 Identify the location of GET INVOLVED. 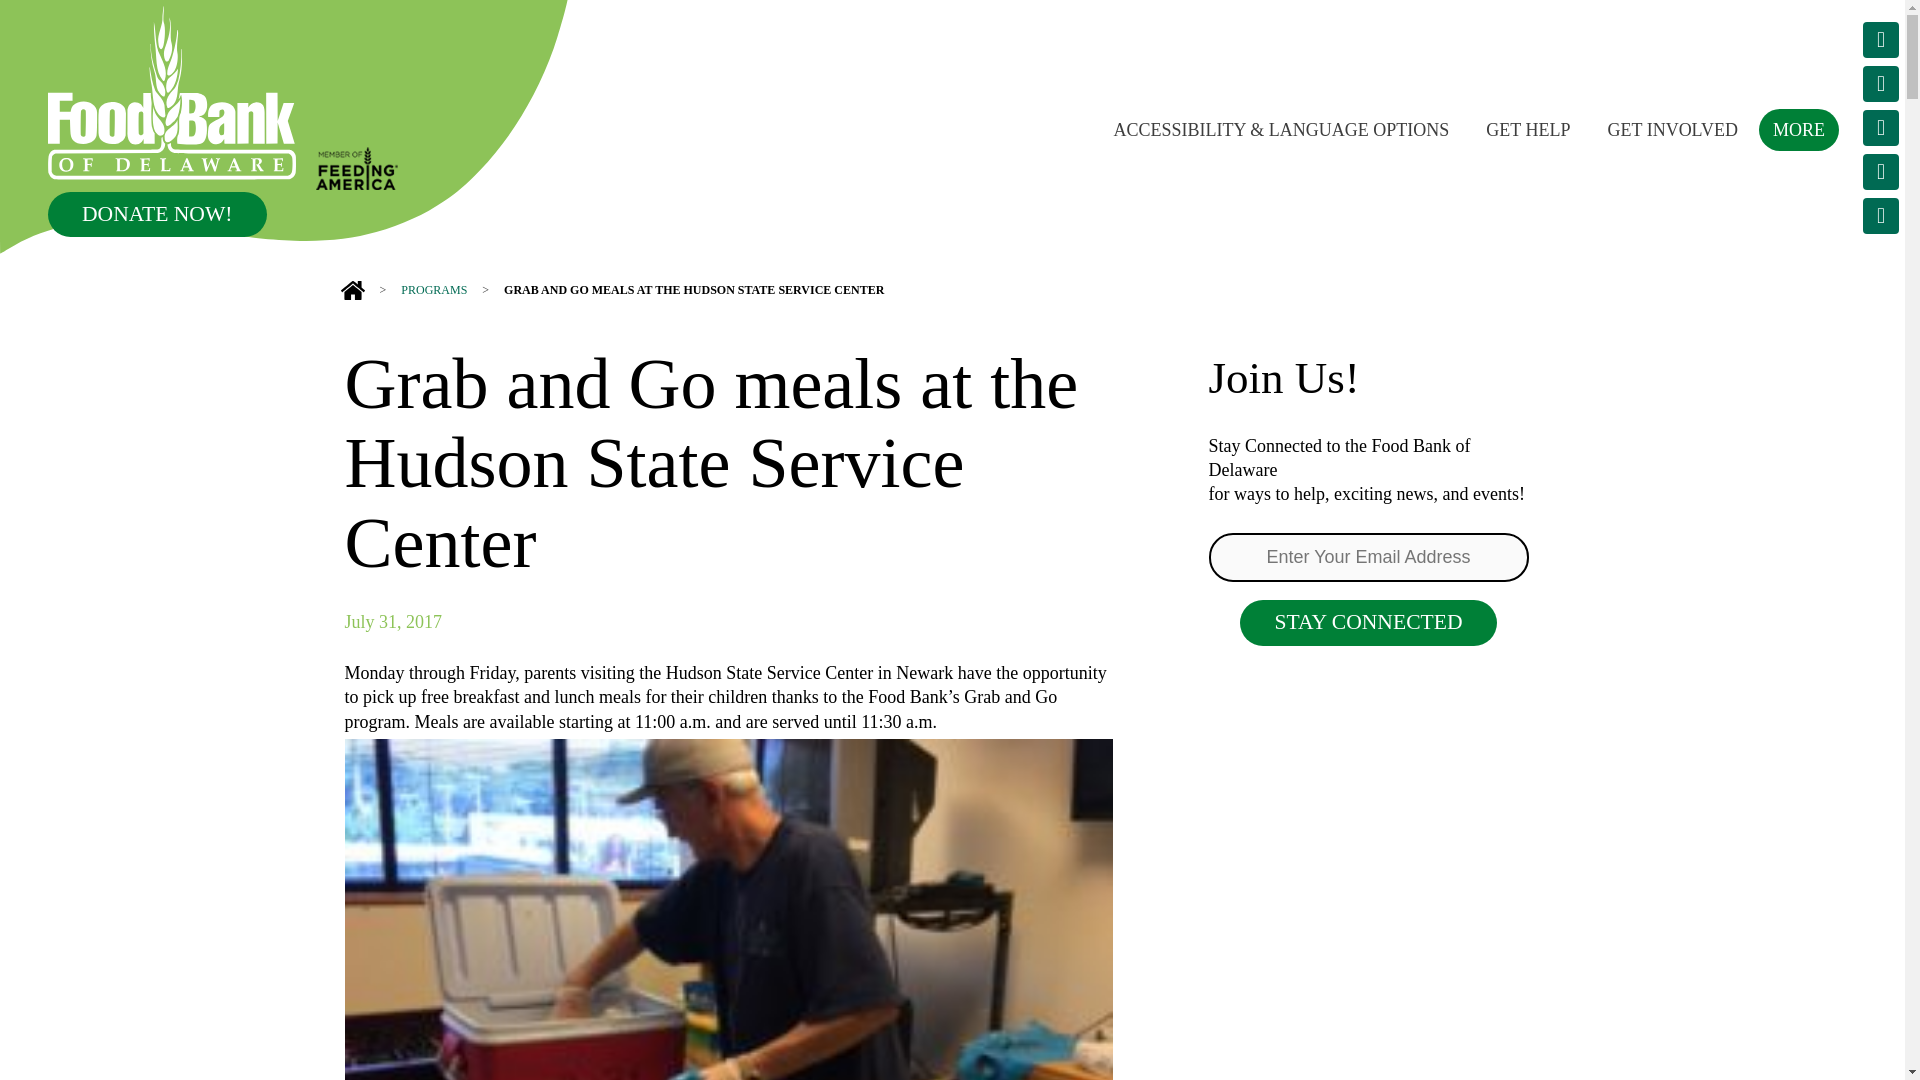
(1672, 128).